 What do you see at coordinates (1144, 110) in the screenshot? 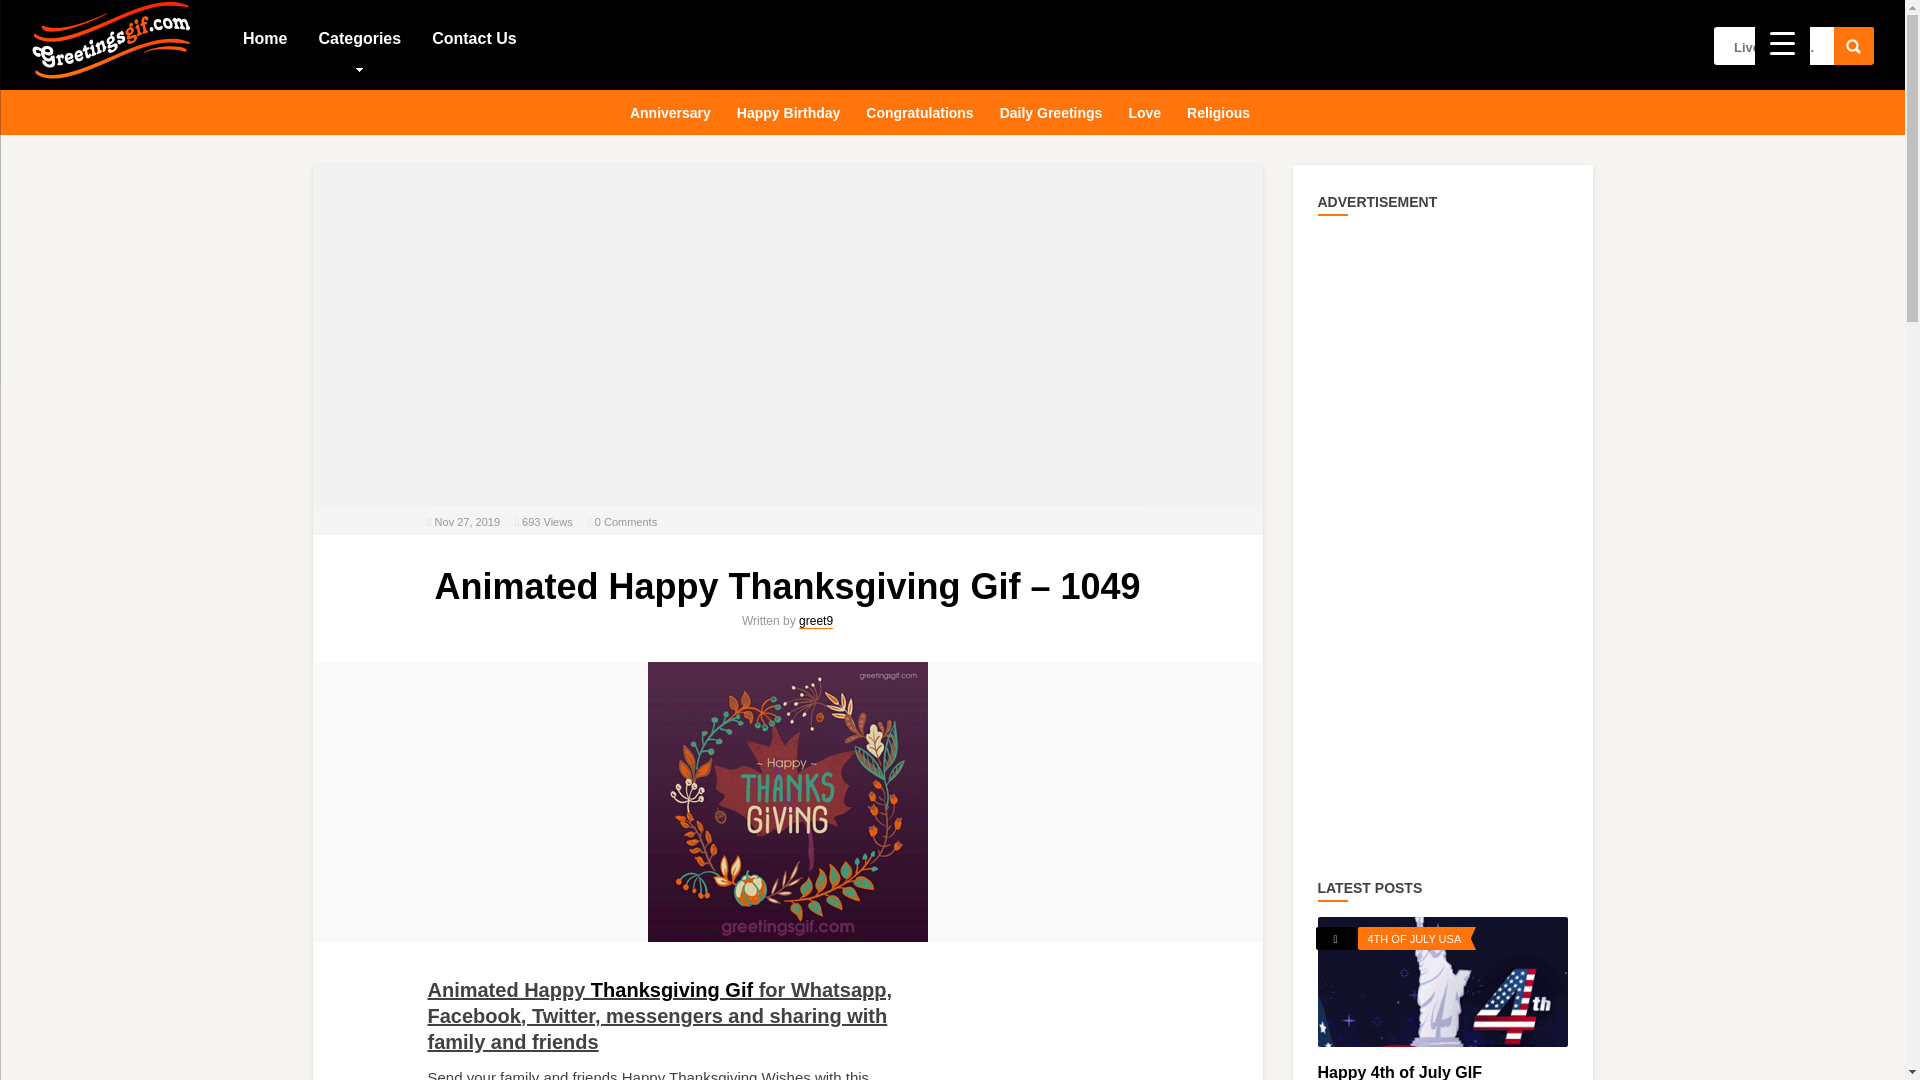
I see `Love` at bounding box center [1144, 110].